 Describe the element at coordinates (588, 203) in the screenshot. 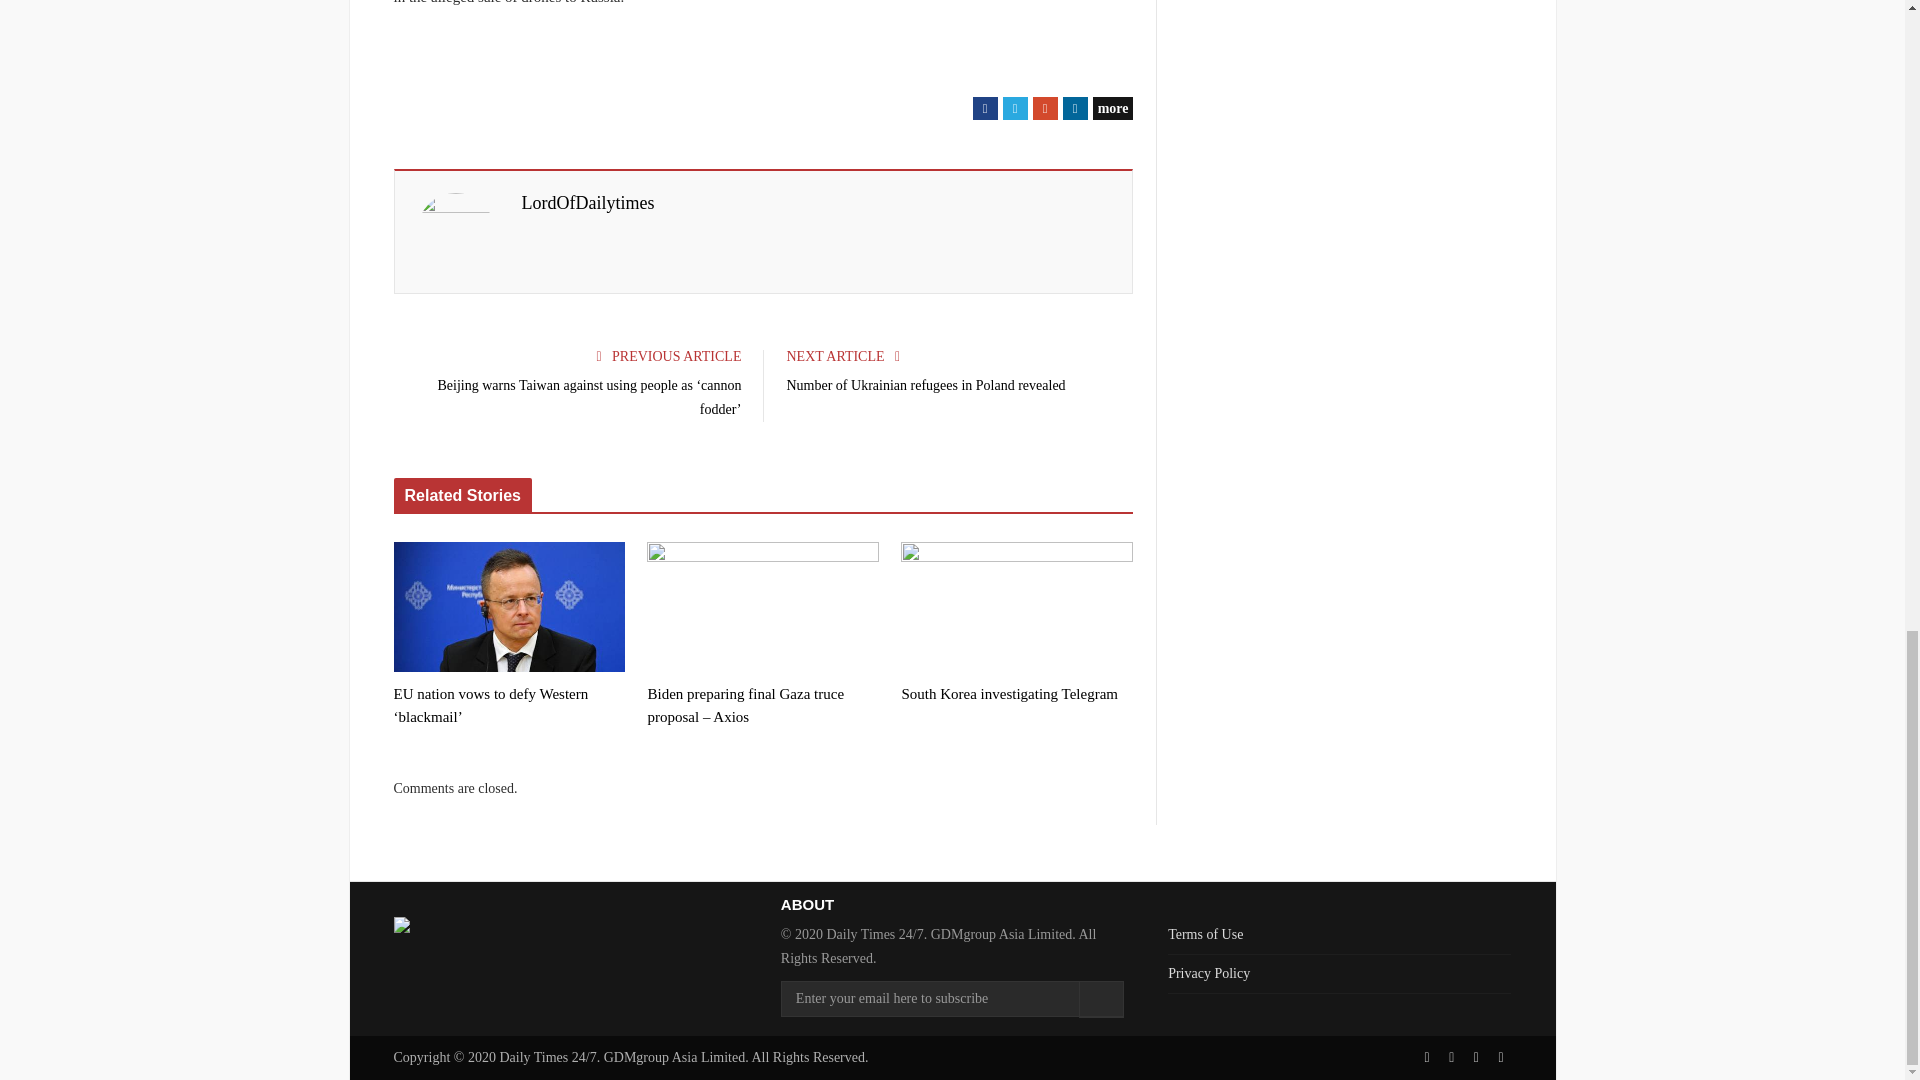

I see `Posts by LordOfDailytimes` at that location.